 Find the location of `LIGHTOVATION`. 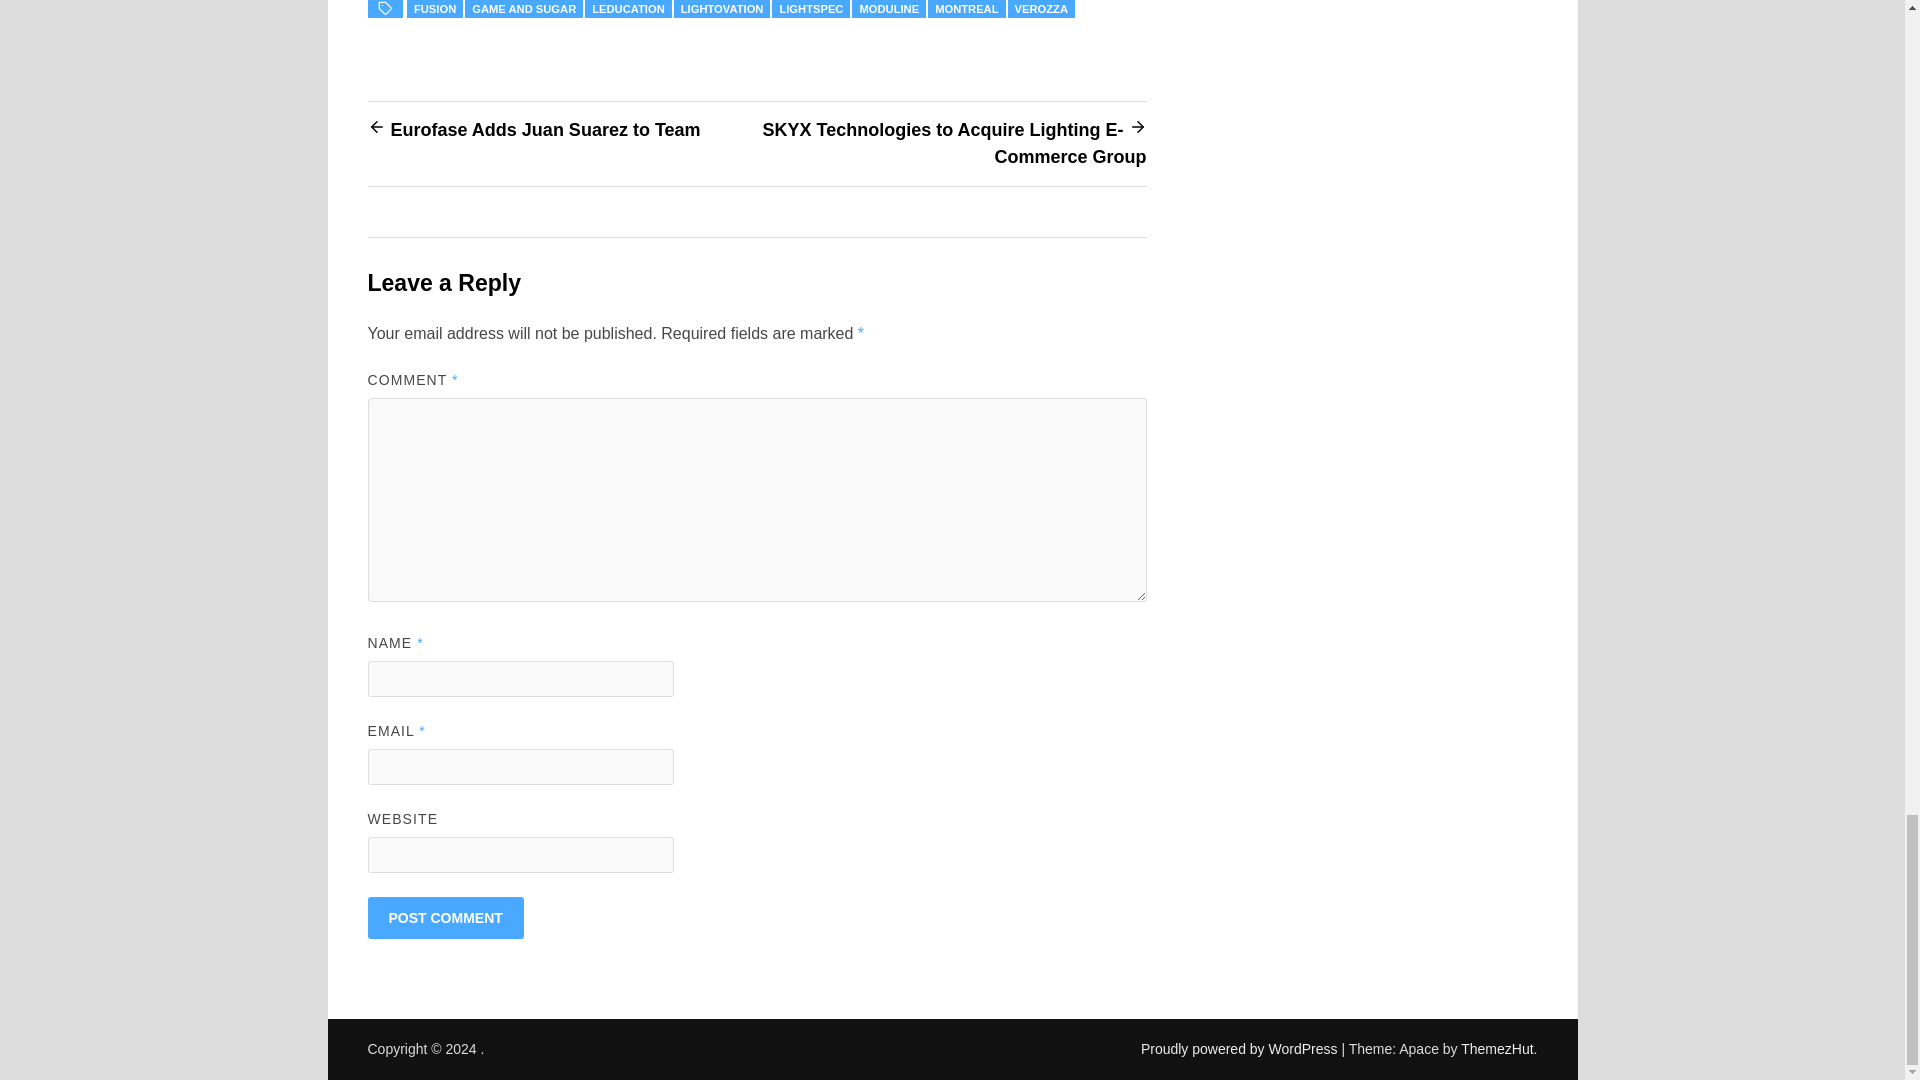

LIGHTOVATION is located at coordinates (722, 9).